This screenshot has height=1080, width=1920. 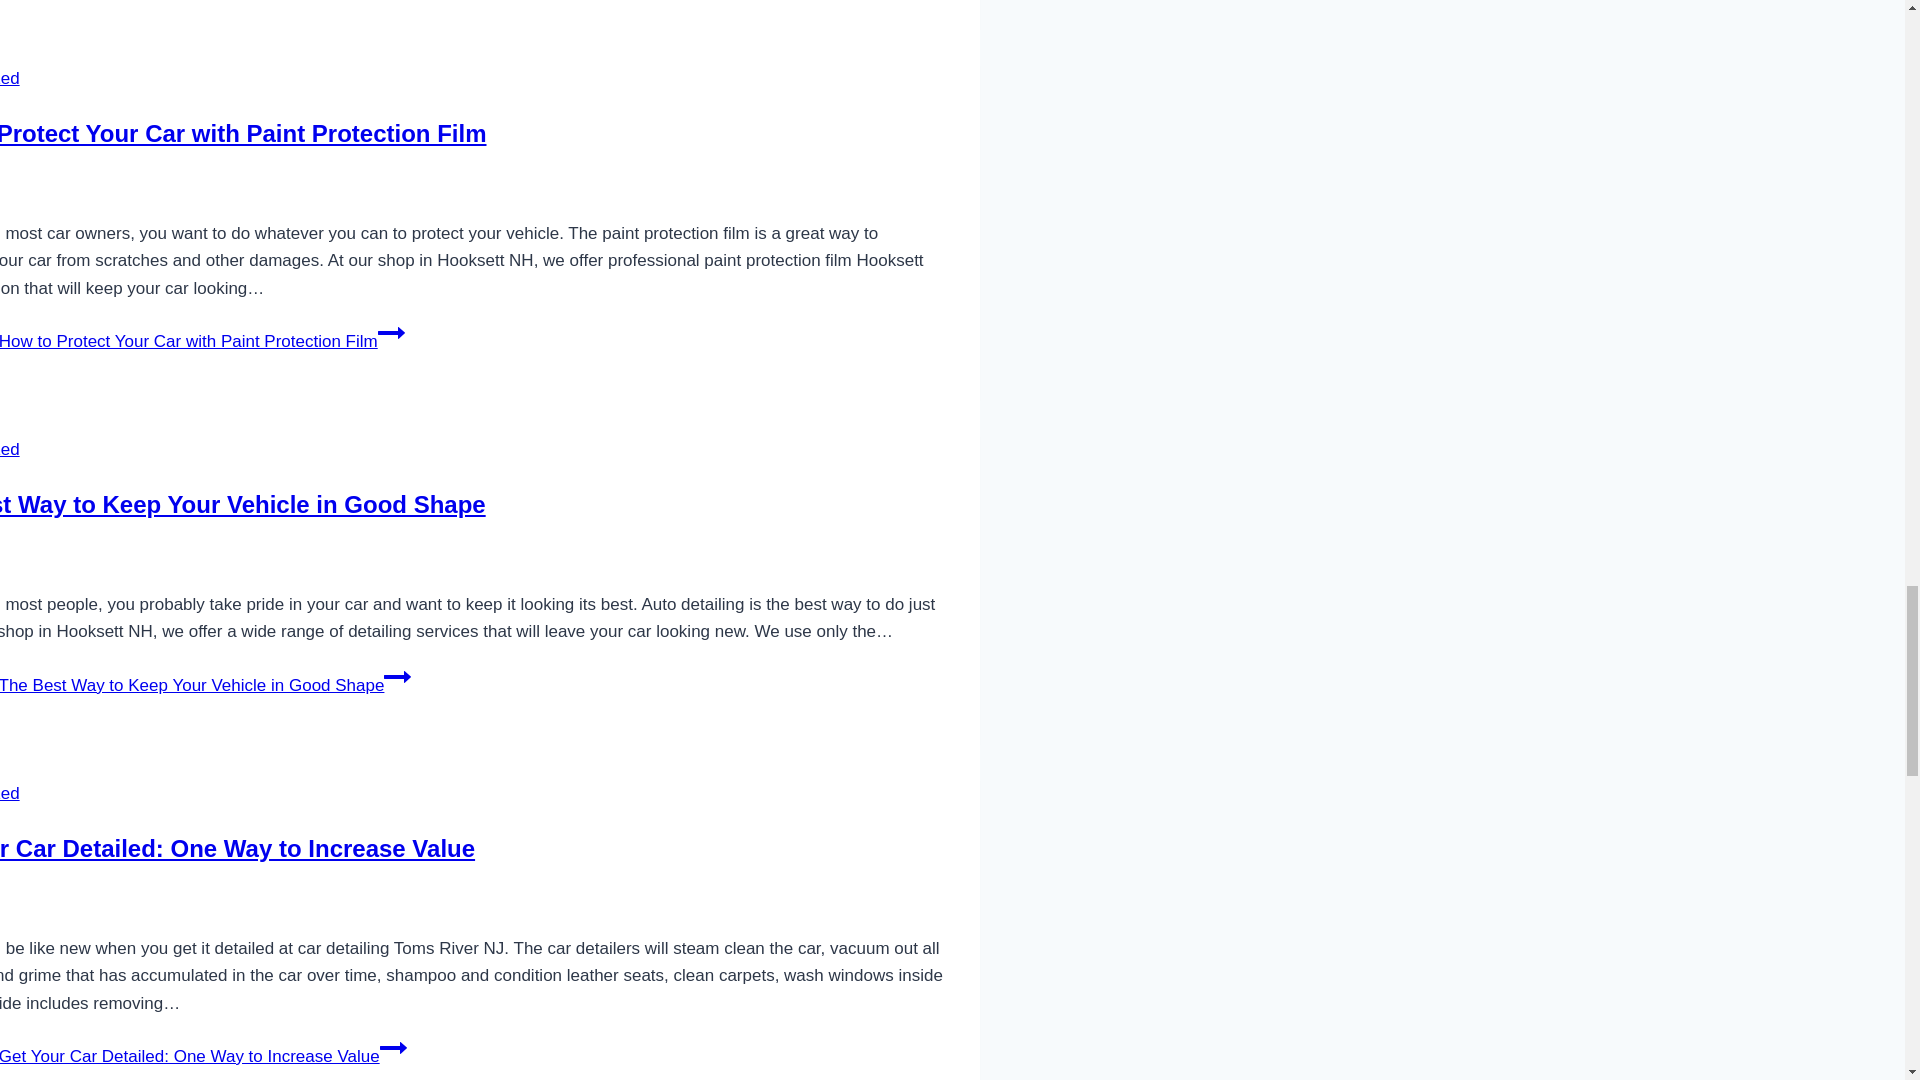 I want to click on Get Your Car Detailed: One Way to Increase Value, so click(x=237, y=848).